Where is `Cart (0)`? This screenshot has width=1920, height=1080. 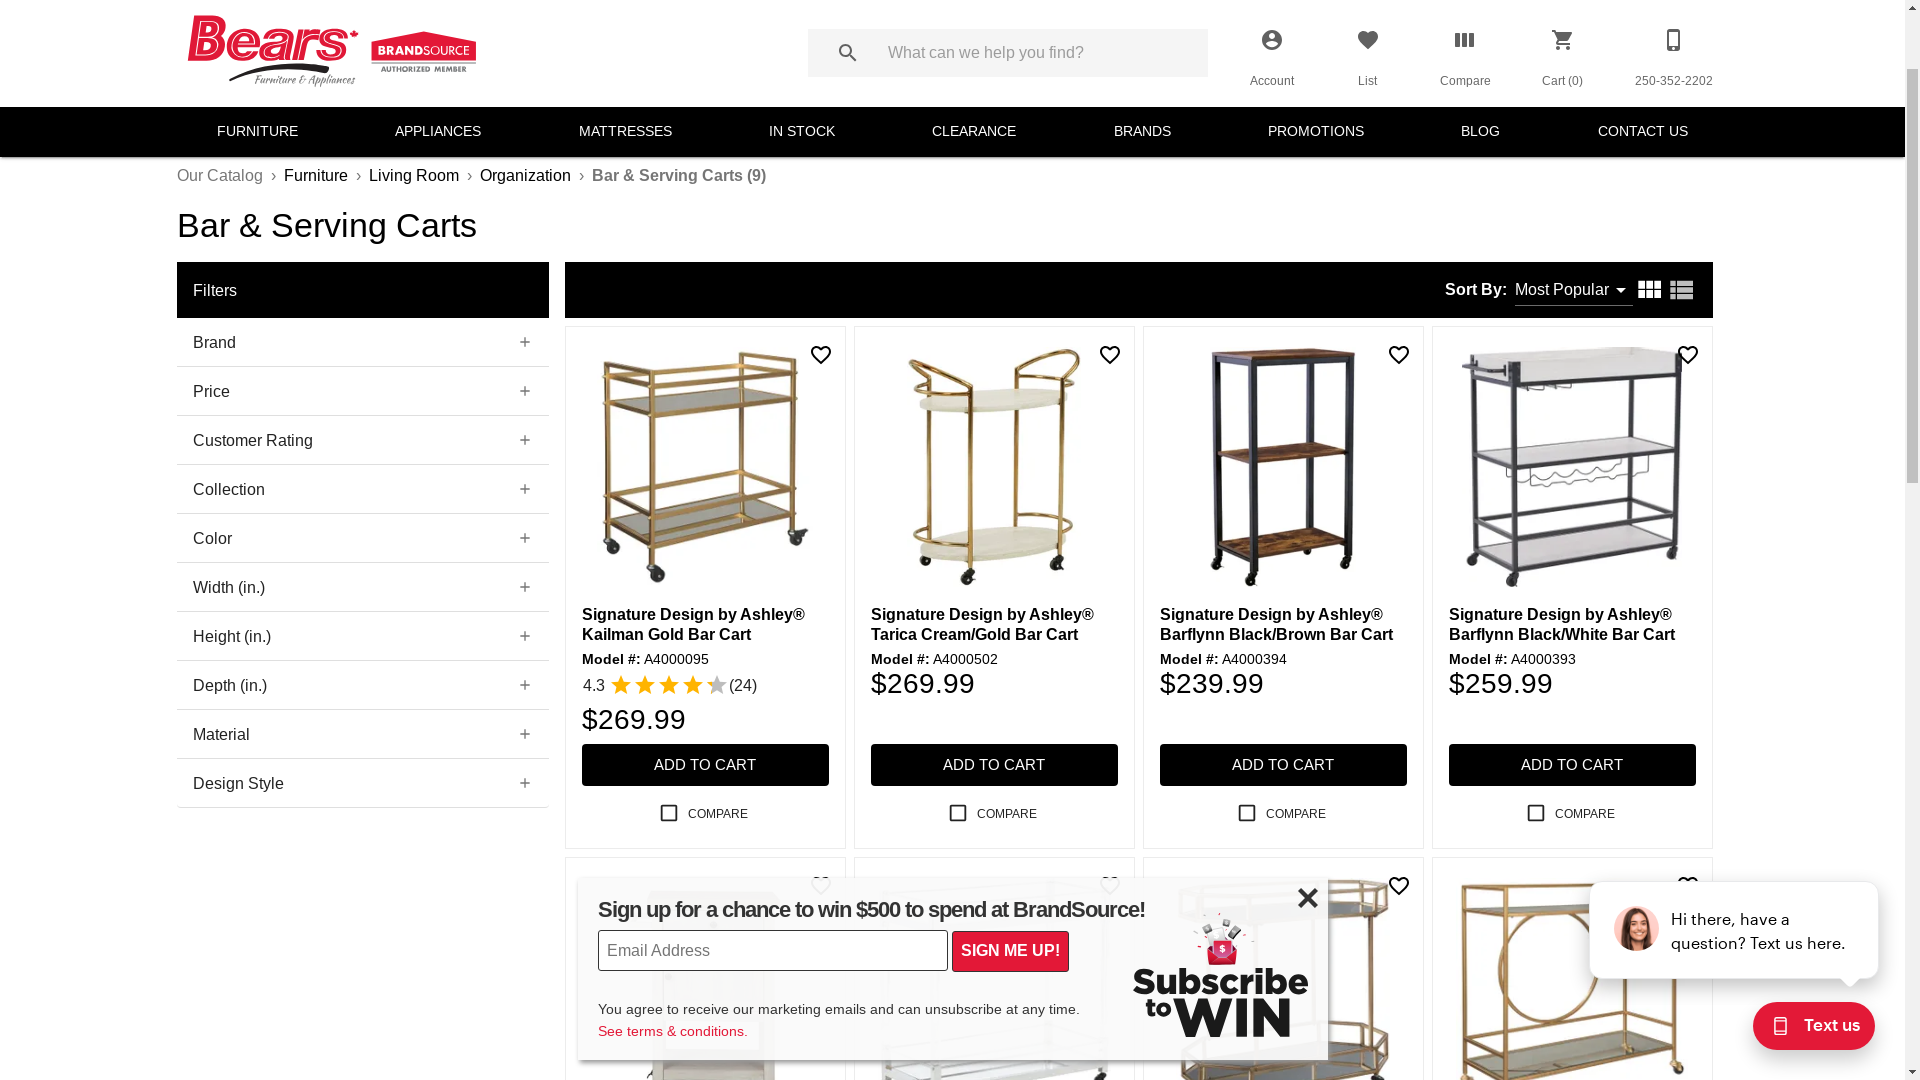 Cart (0) is located at coordinates (1562, 196).